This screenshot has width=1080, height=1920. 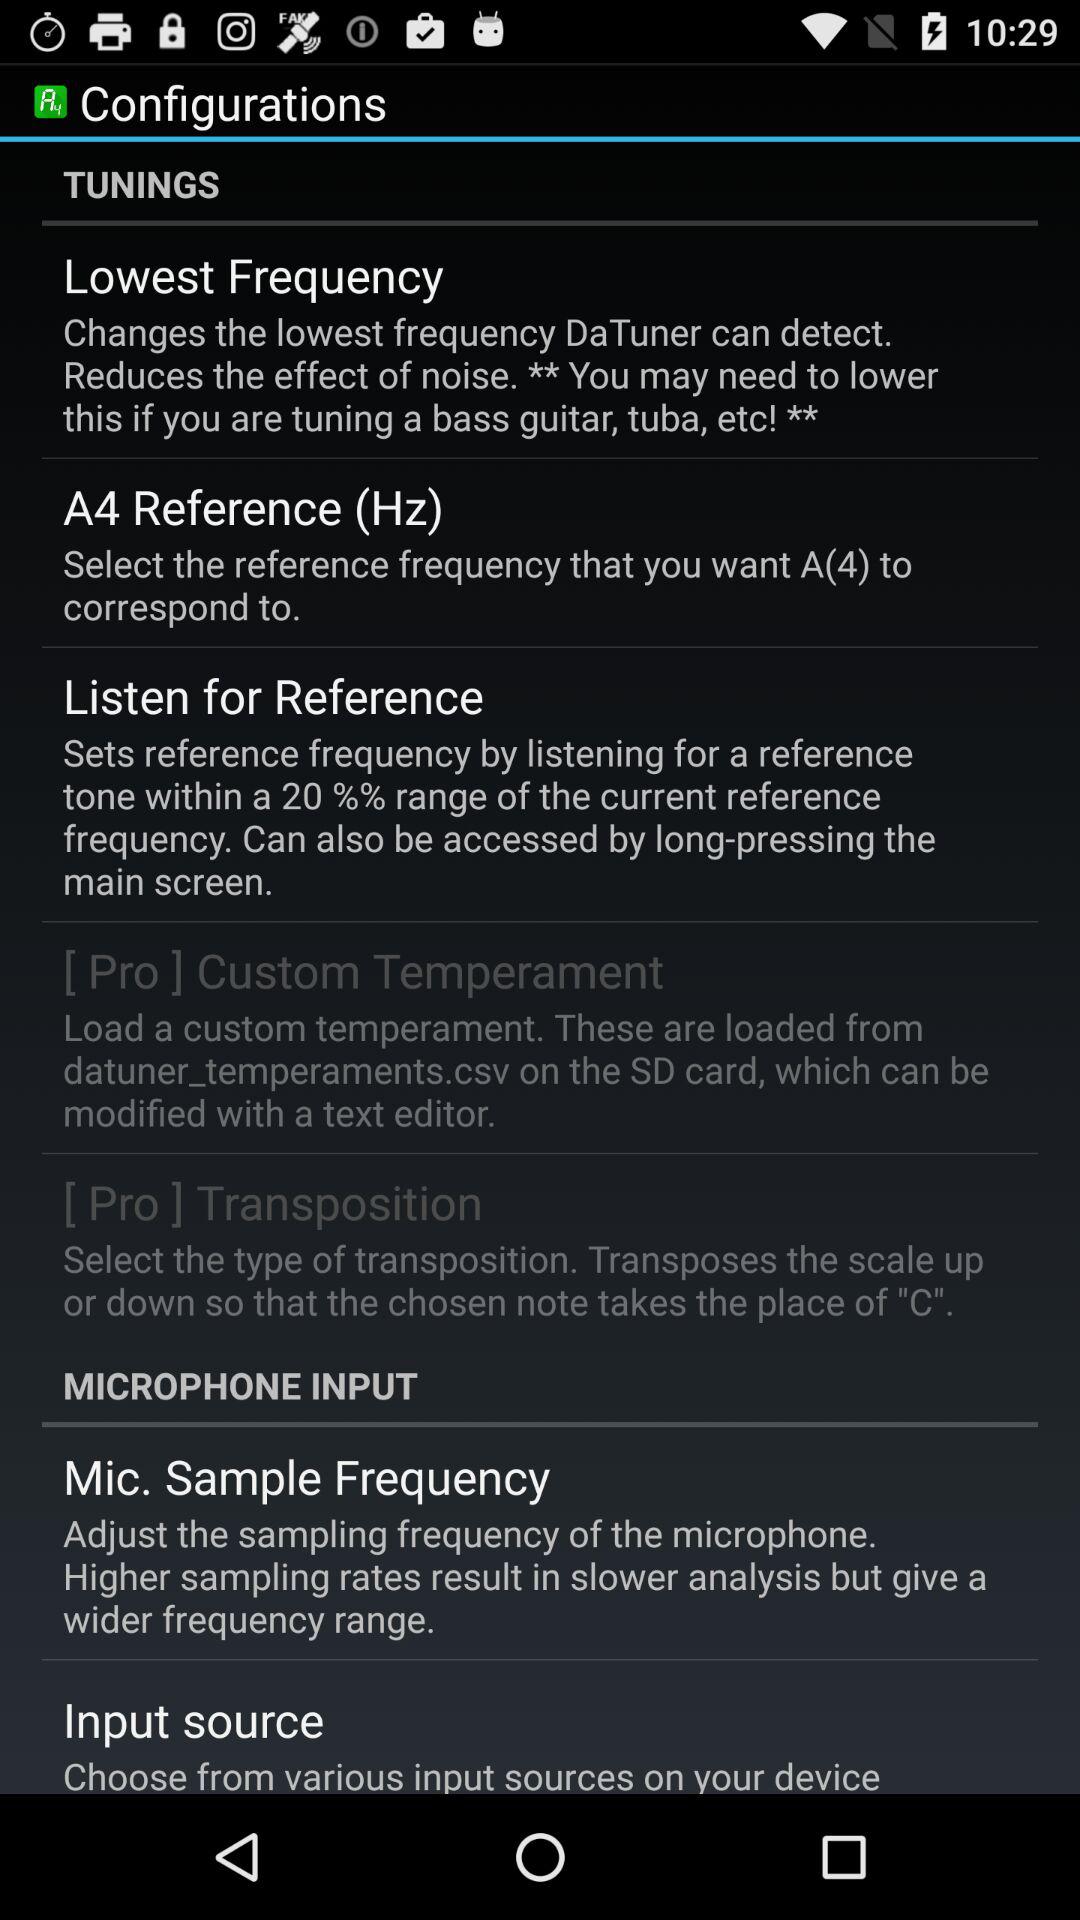 What do you see at coordinates (526, 374) in the screenshot?
I see `launch the icon below the lowest frequency item` at bounding box center [526, 374].